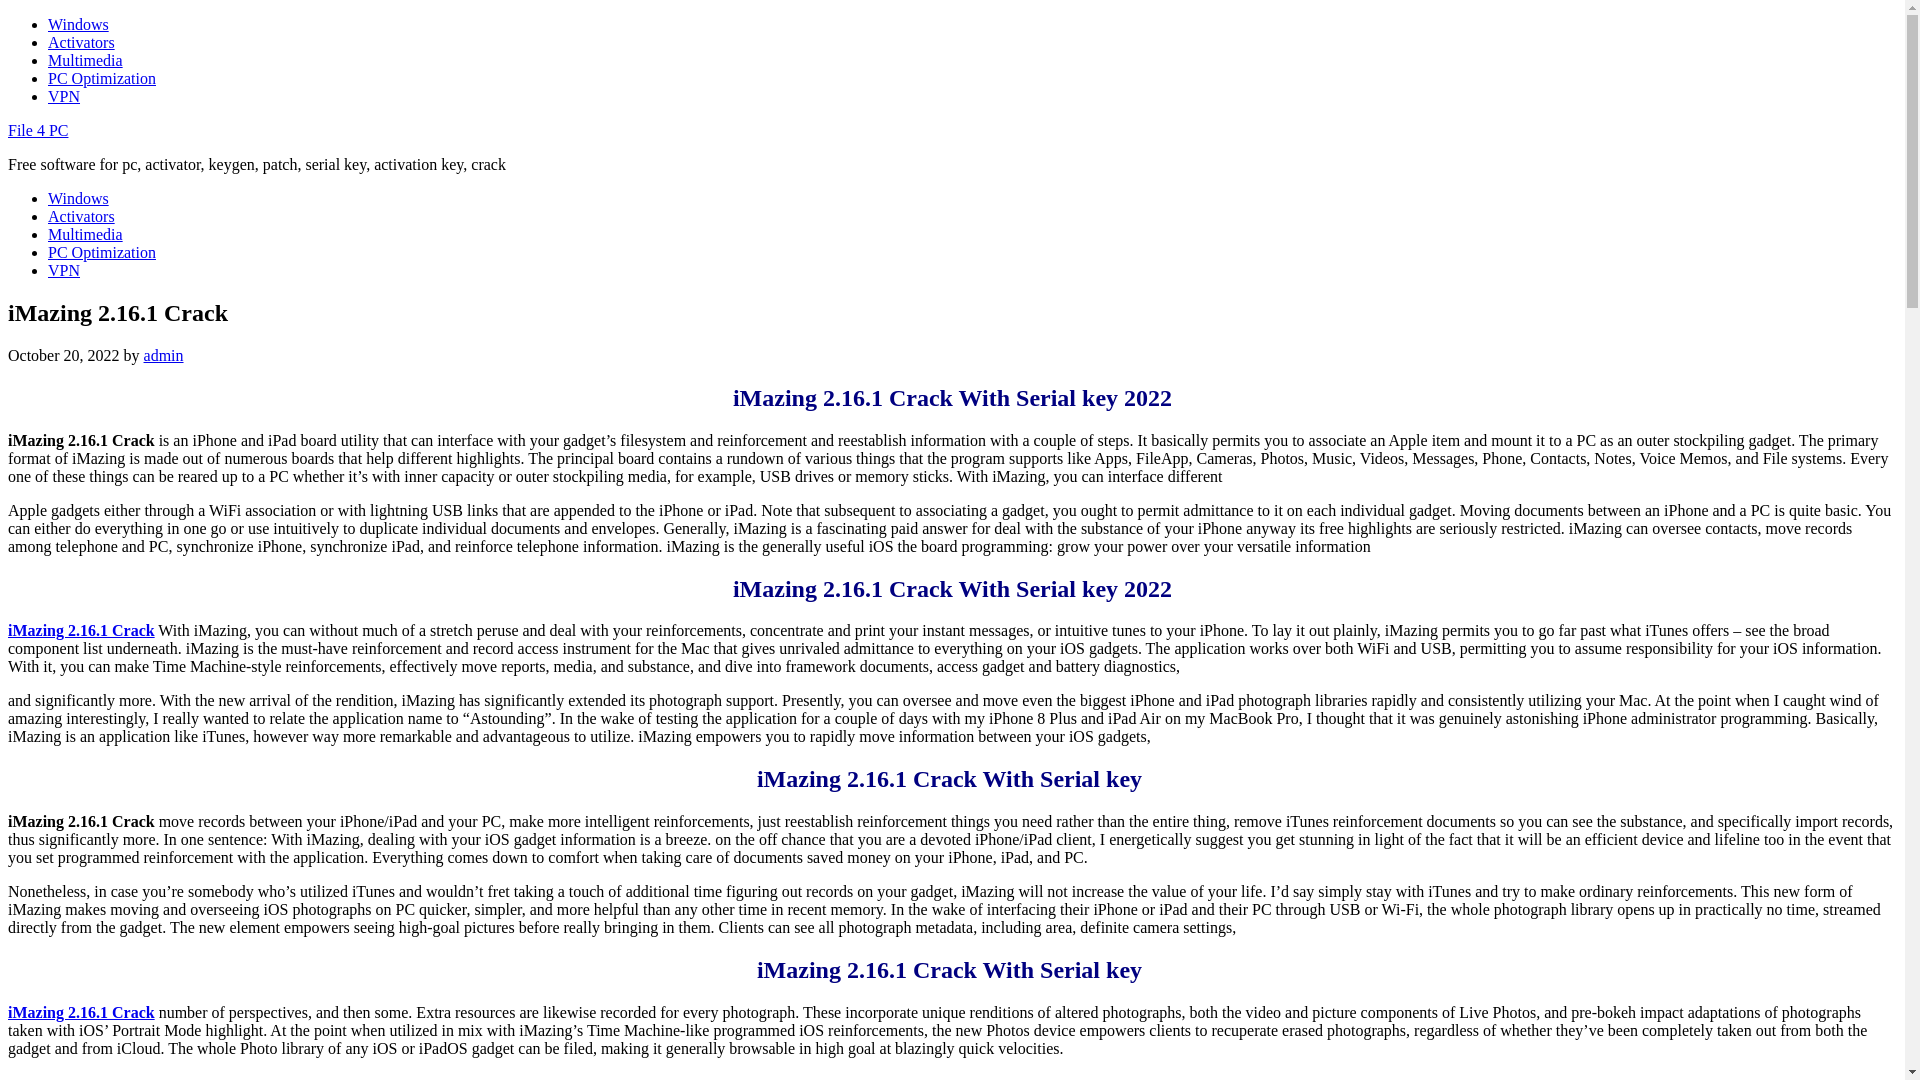 Image resolution: width=1920 pixels, height=1080 pixels. Describe the element at coordinates (82, 216) in the screenshot. I see `Activators` at that location.